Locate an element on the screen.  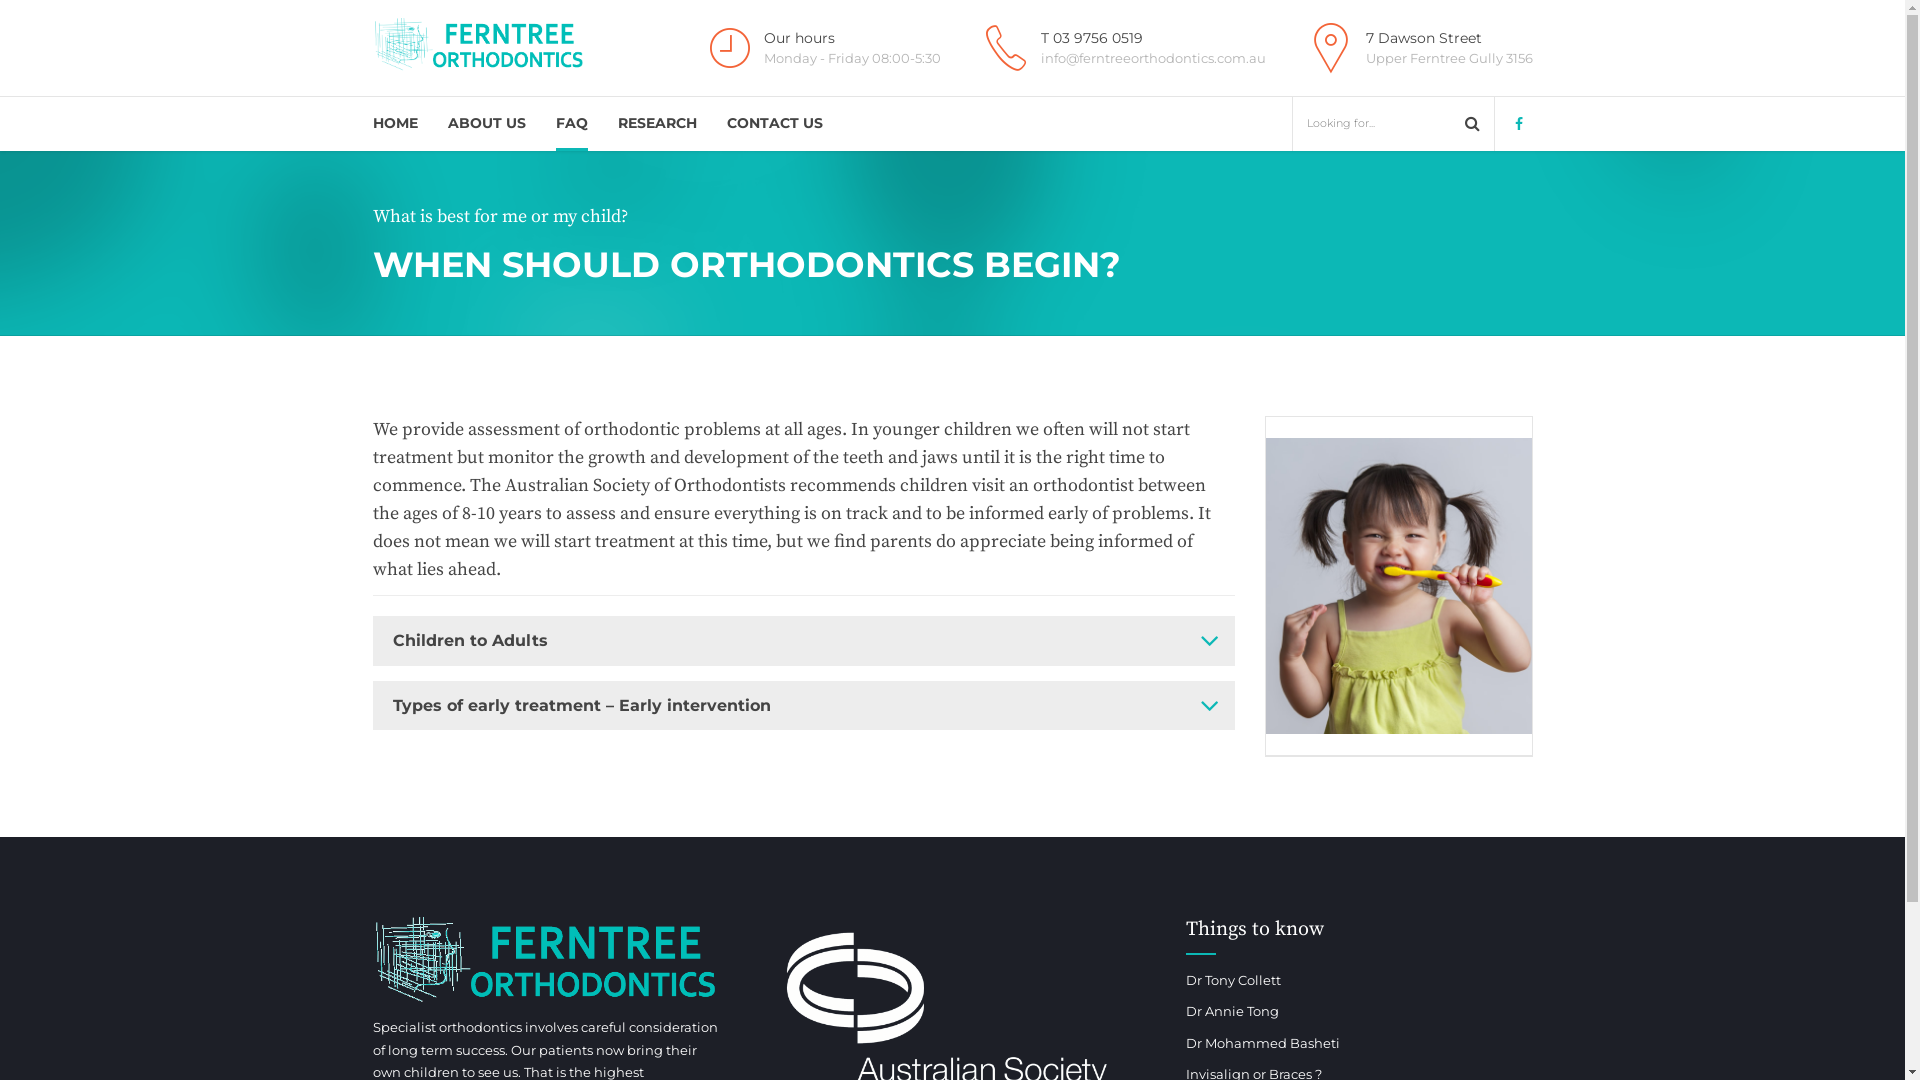
HOME is located at coordinates (394, 124).